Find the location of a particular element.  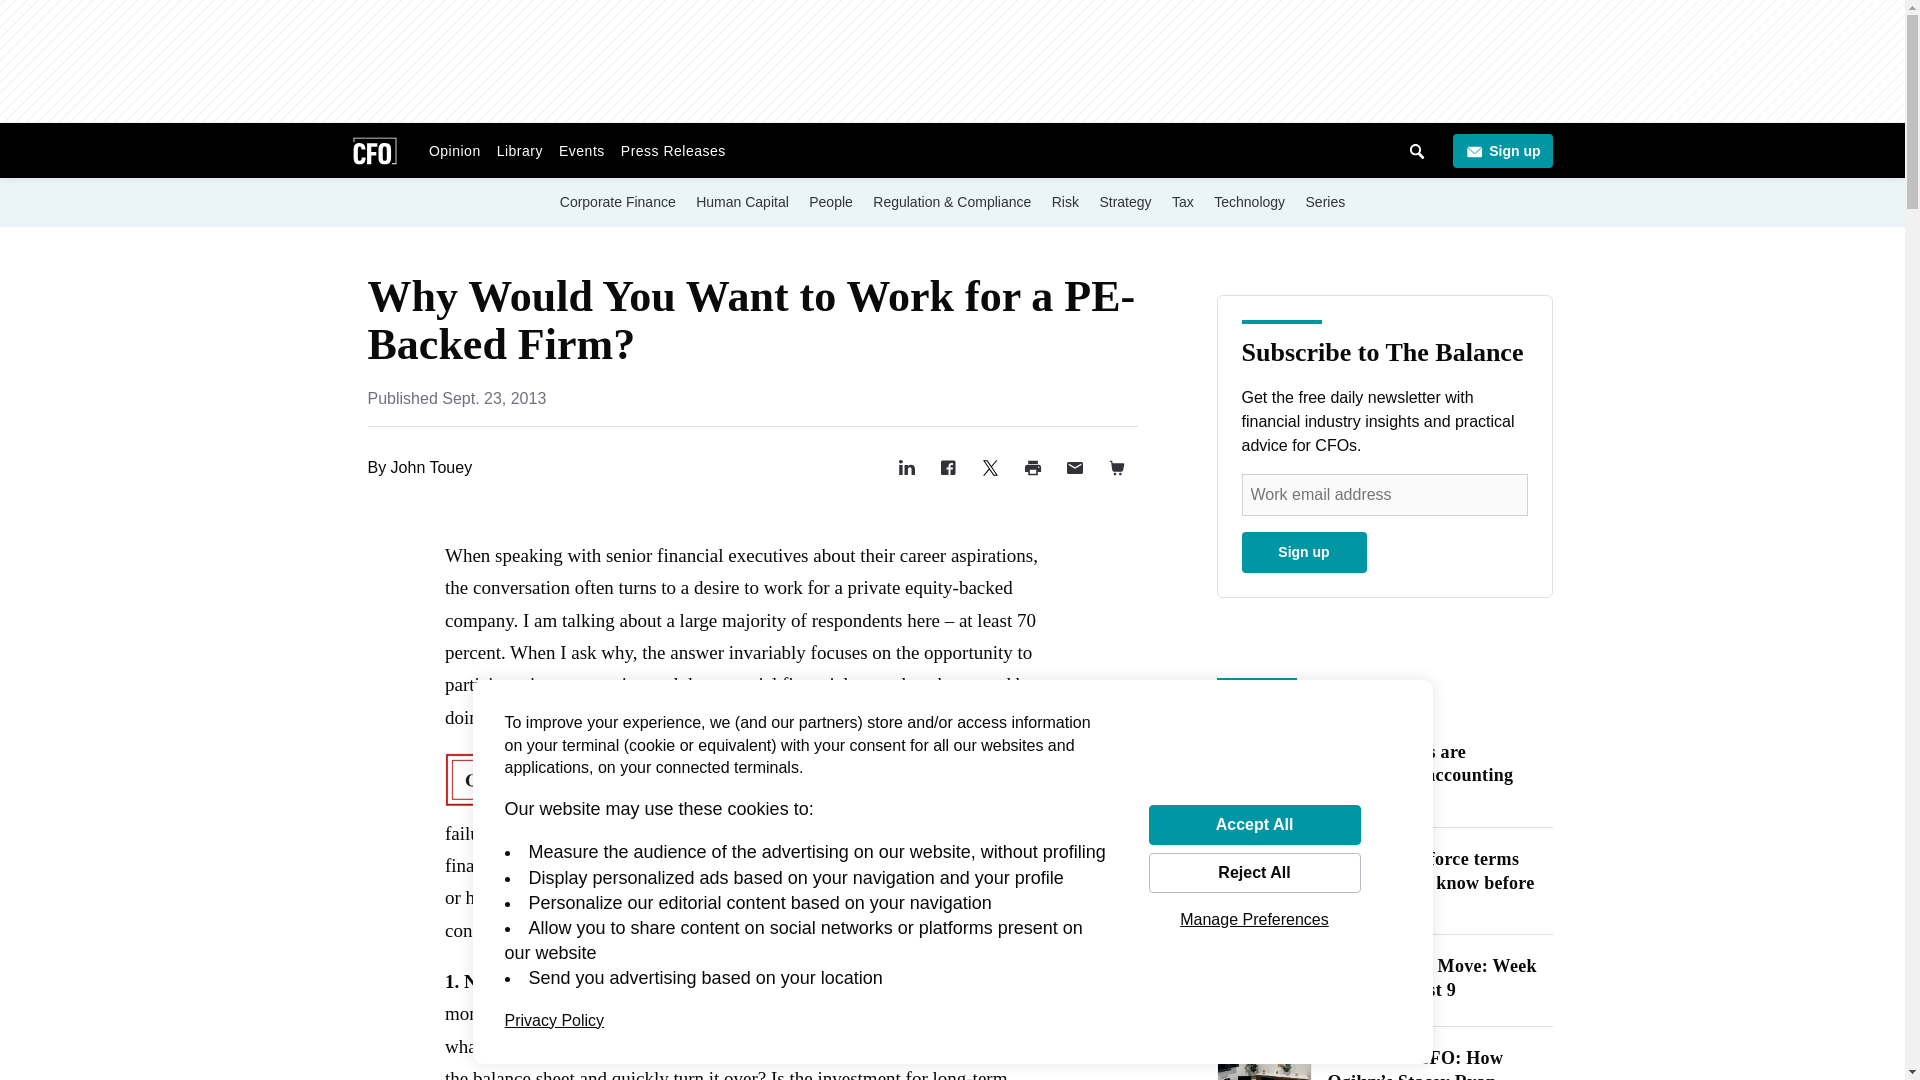

Technology is located at coordinates (1248, 201).